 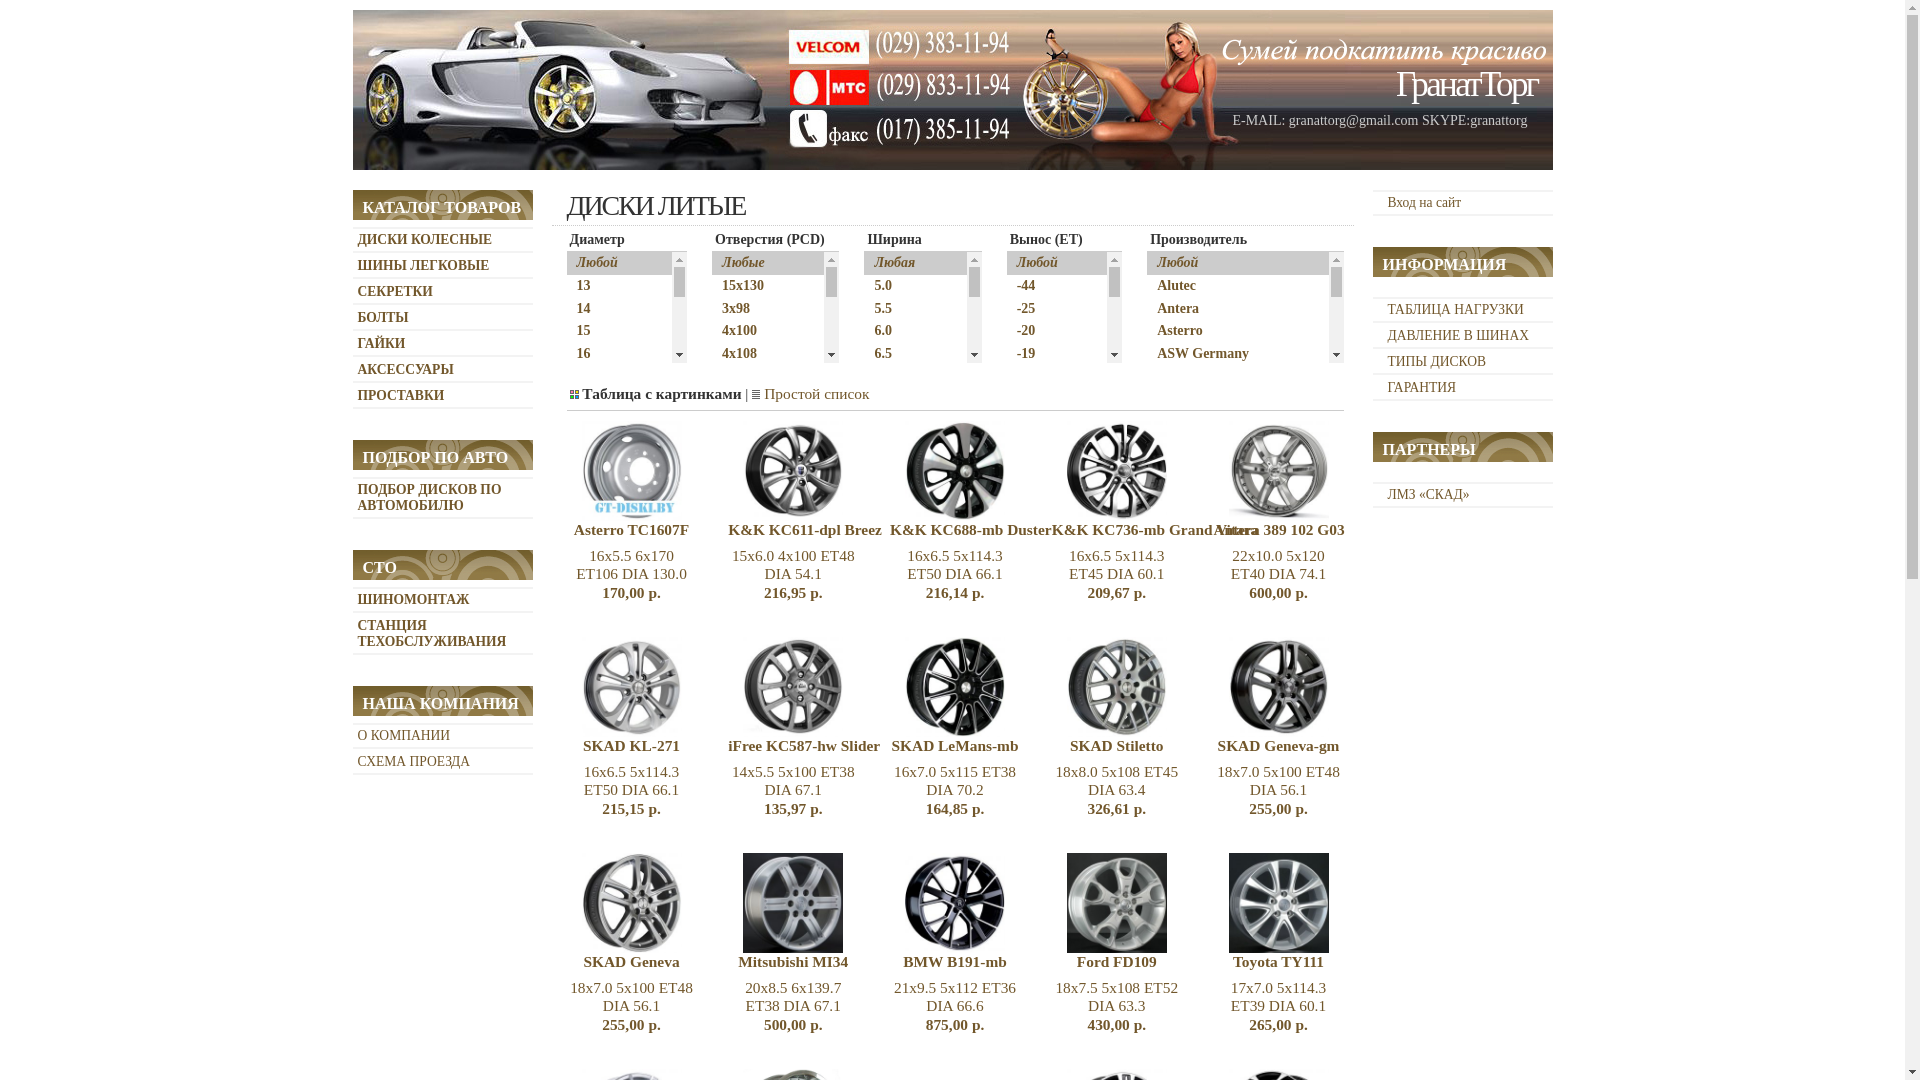 What do you see at coordinates (1228, 880) in the screenshot?
I see `ORW` at bounding box center [1228, 880].